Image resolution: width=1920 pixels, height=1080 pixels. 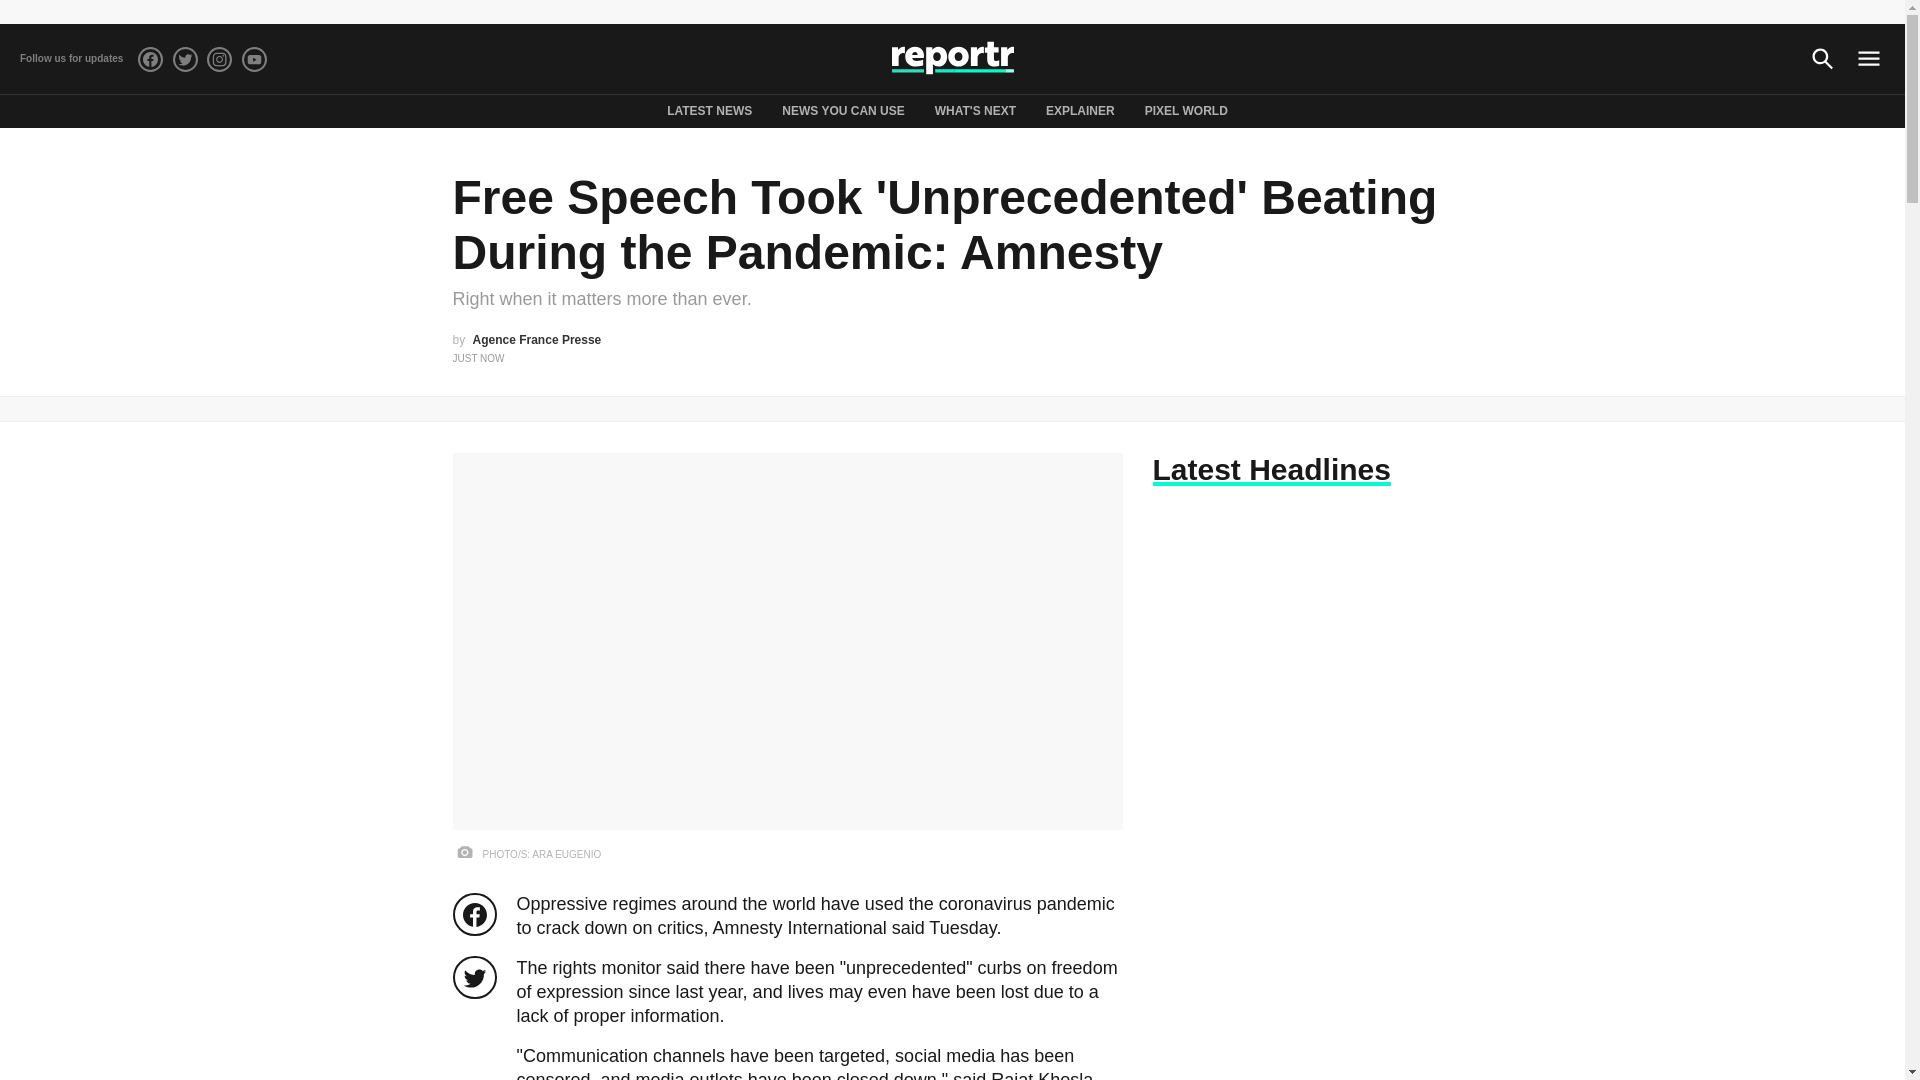 What do you see at coordinates (842, 110) in the screenshot?
I see `NEWS YOU CAN USE` at bounding box center [842, 110].